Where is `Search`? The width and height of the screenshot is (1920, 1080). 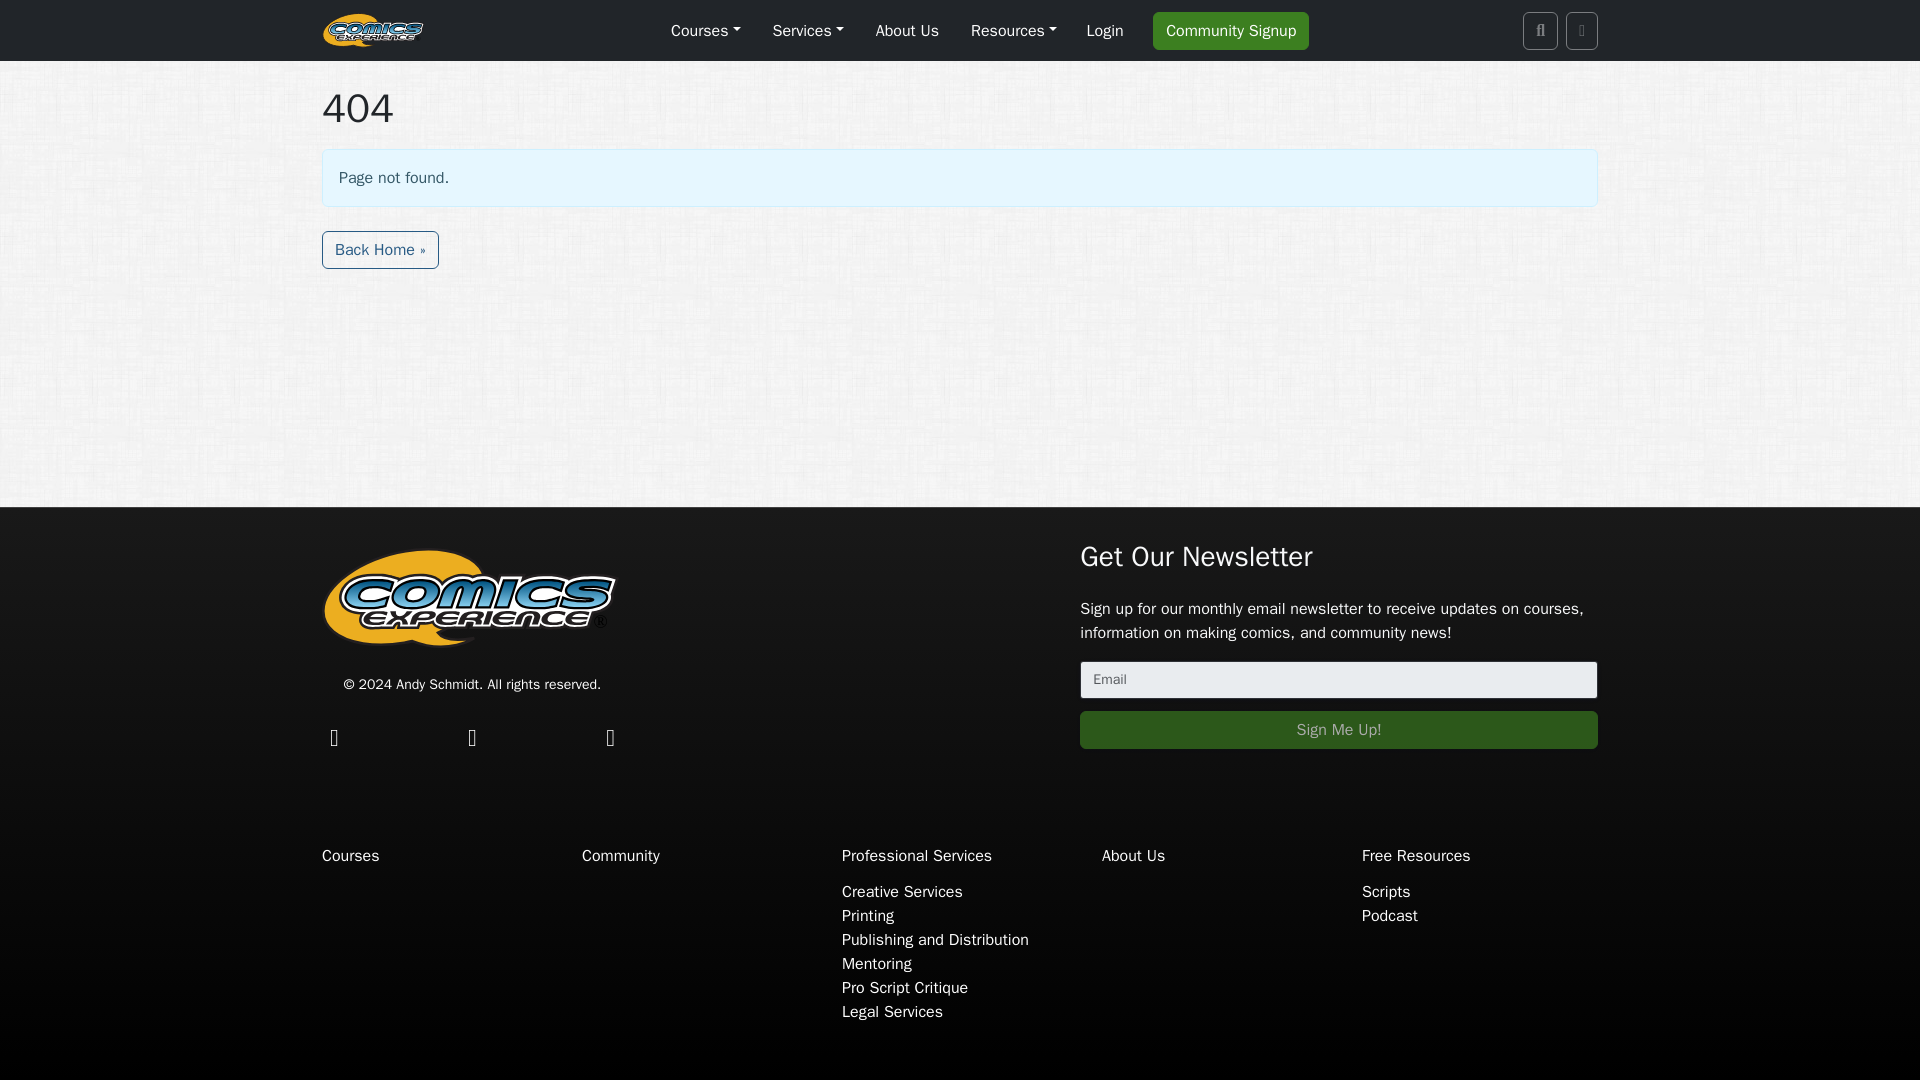
Search is located at coordinates (1540, 30).